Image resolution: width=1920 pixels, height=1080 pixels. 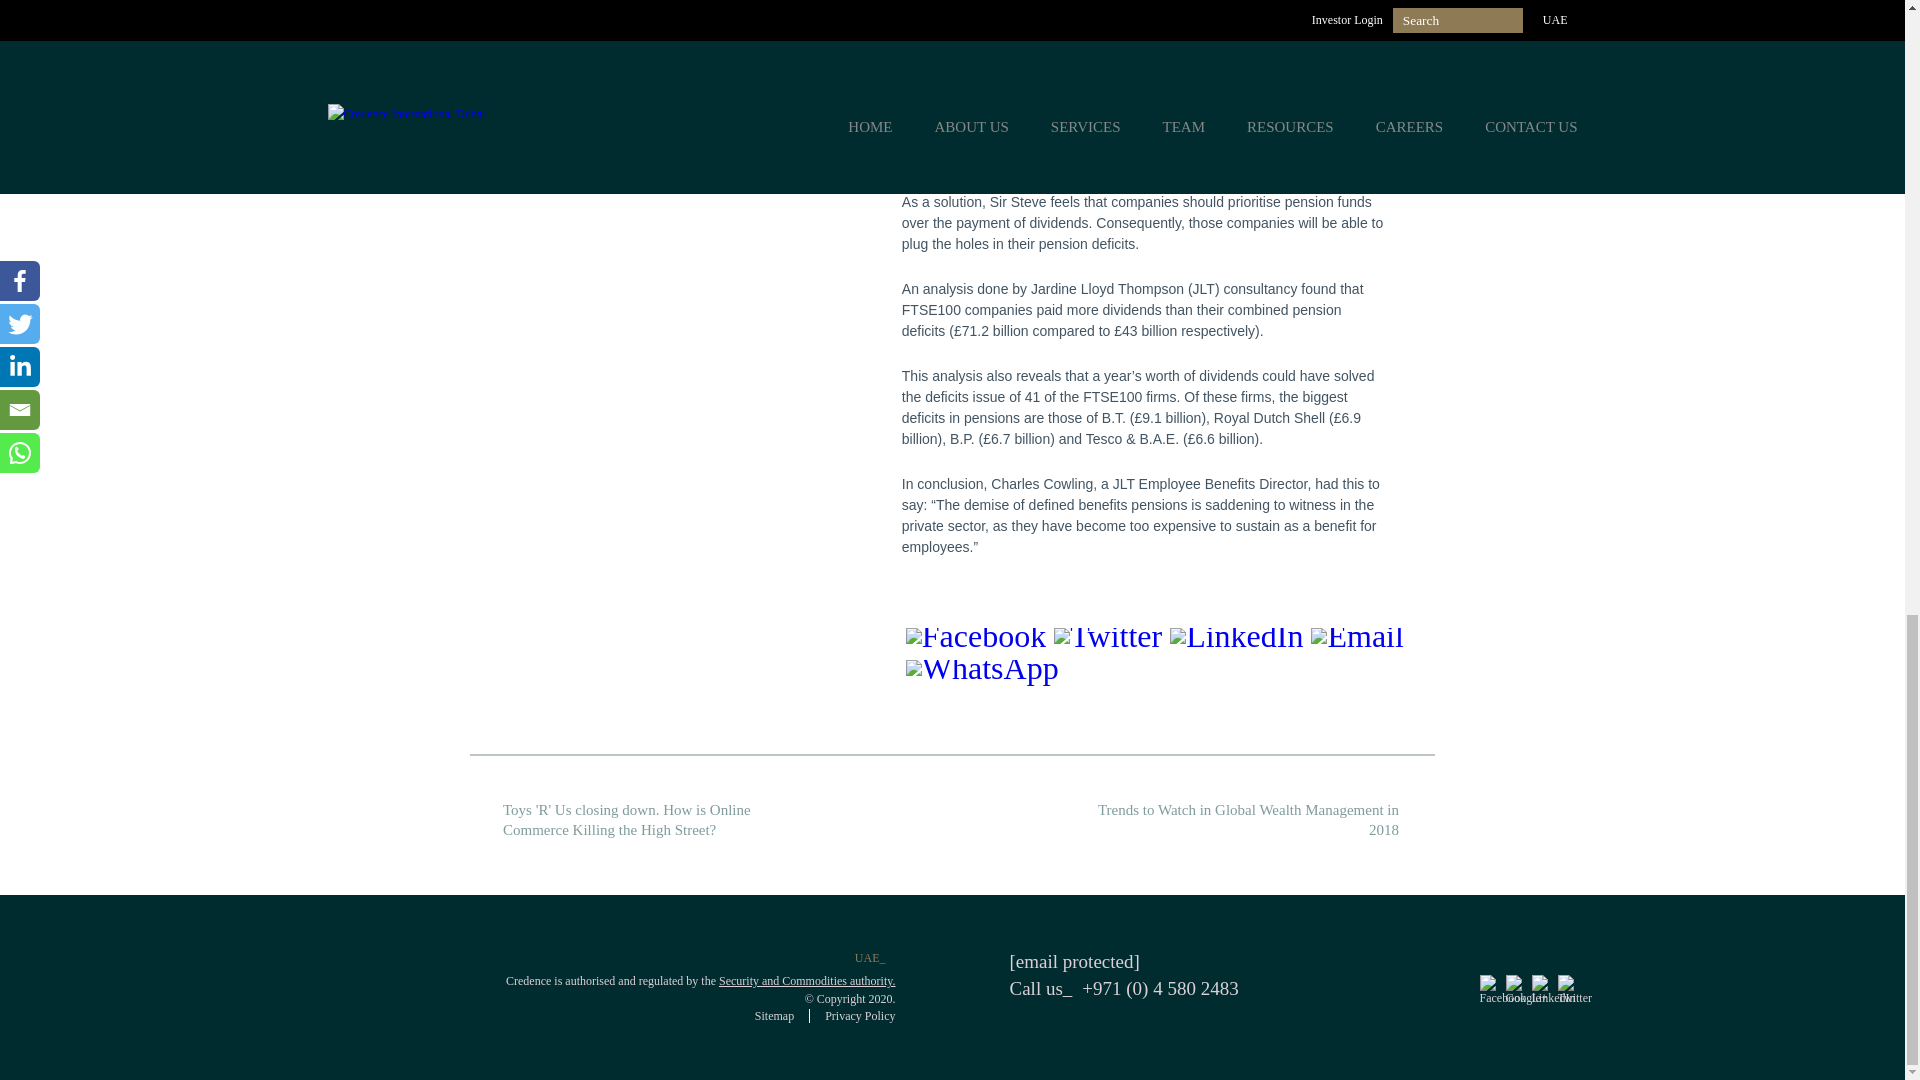 I want to click on WhatsApp, so click(x=1348, y=676).